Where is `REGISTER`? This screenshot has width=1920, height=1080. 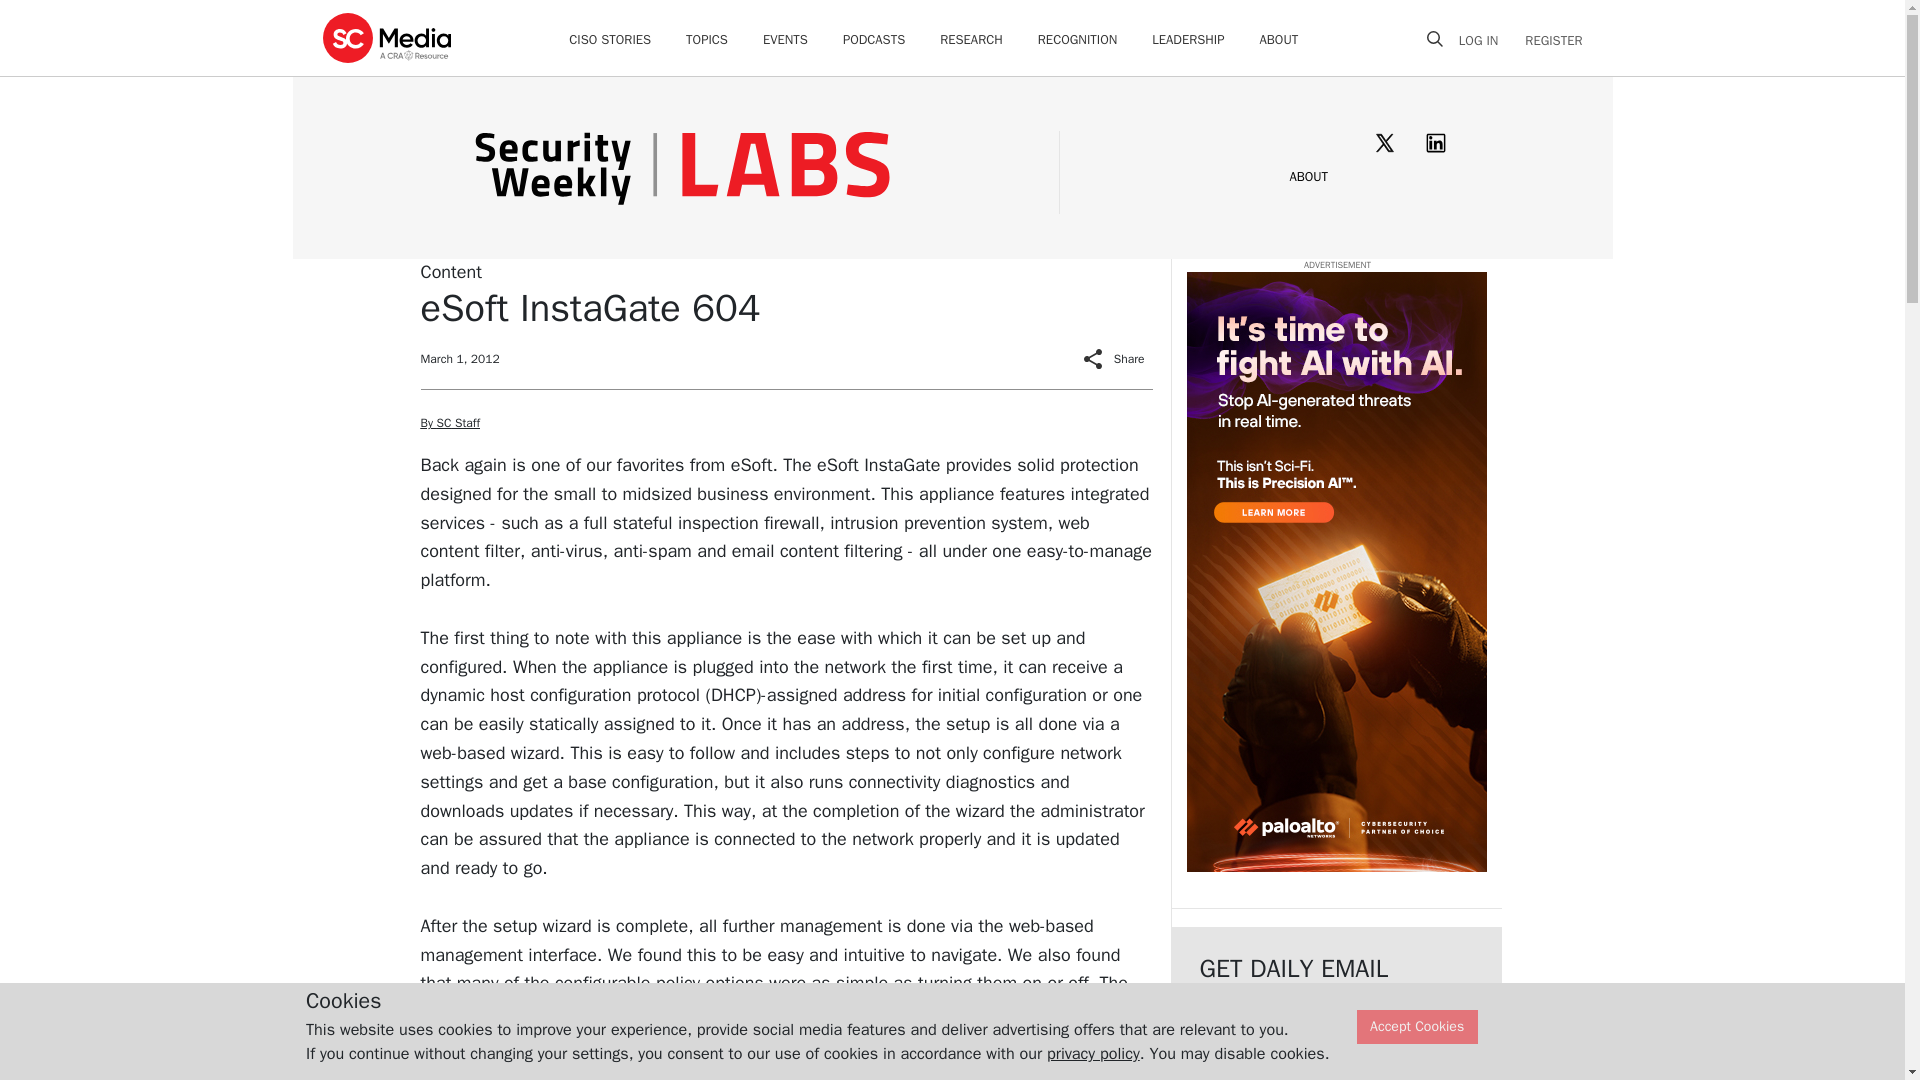
REGISTER is located at coordinates (1547, 40).